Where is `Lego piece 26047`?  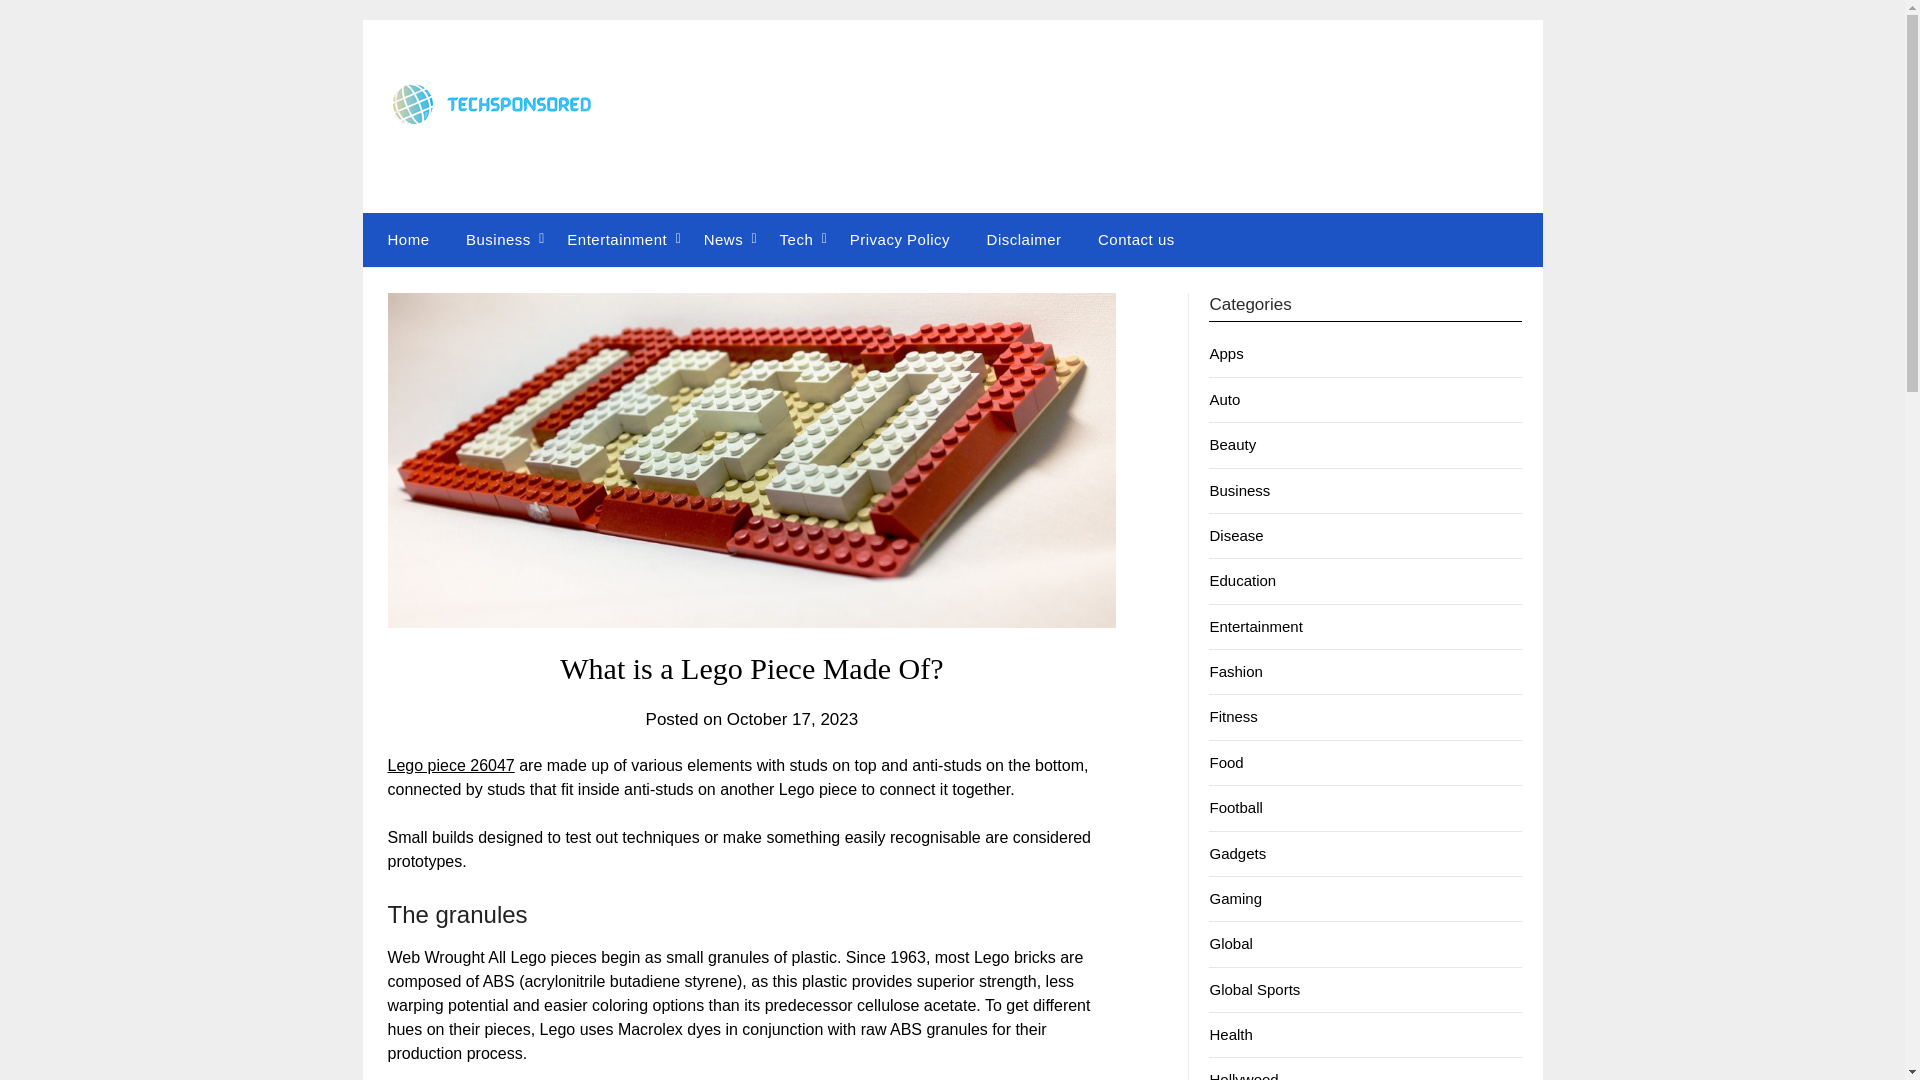
Lego piece 26047 is located at coordinates (450, 764).